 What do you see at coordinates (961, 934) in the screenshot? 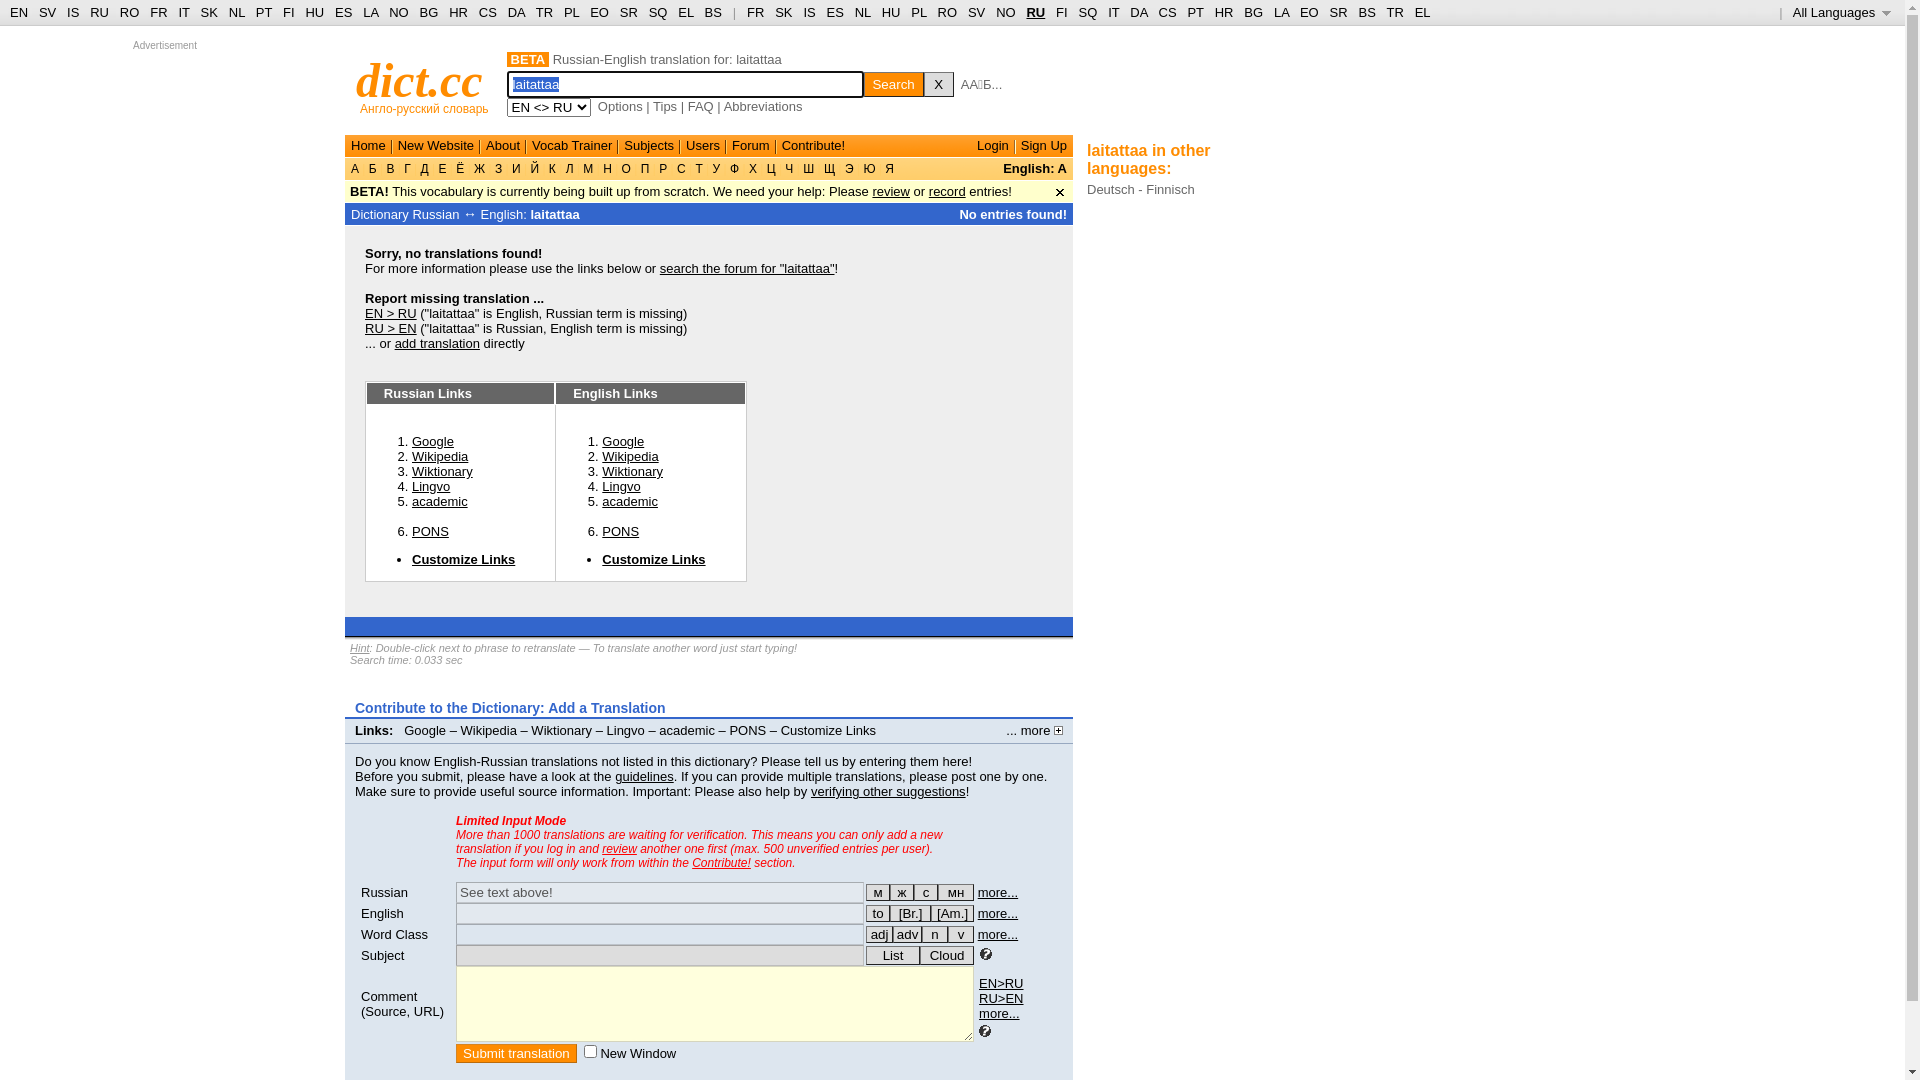
I see `v` at bounding box center [961, 934].